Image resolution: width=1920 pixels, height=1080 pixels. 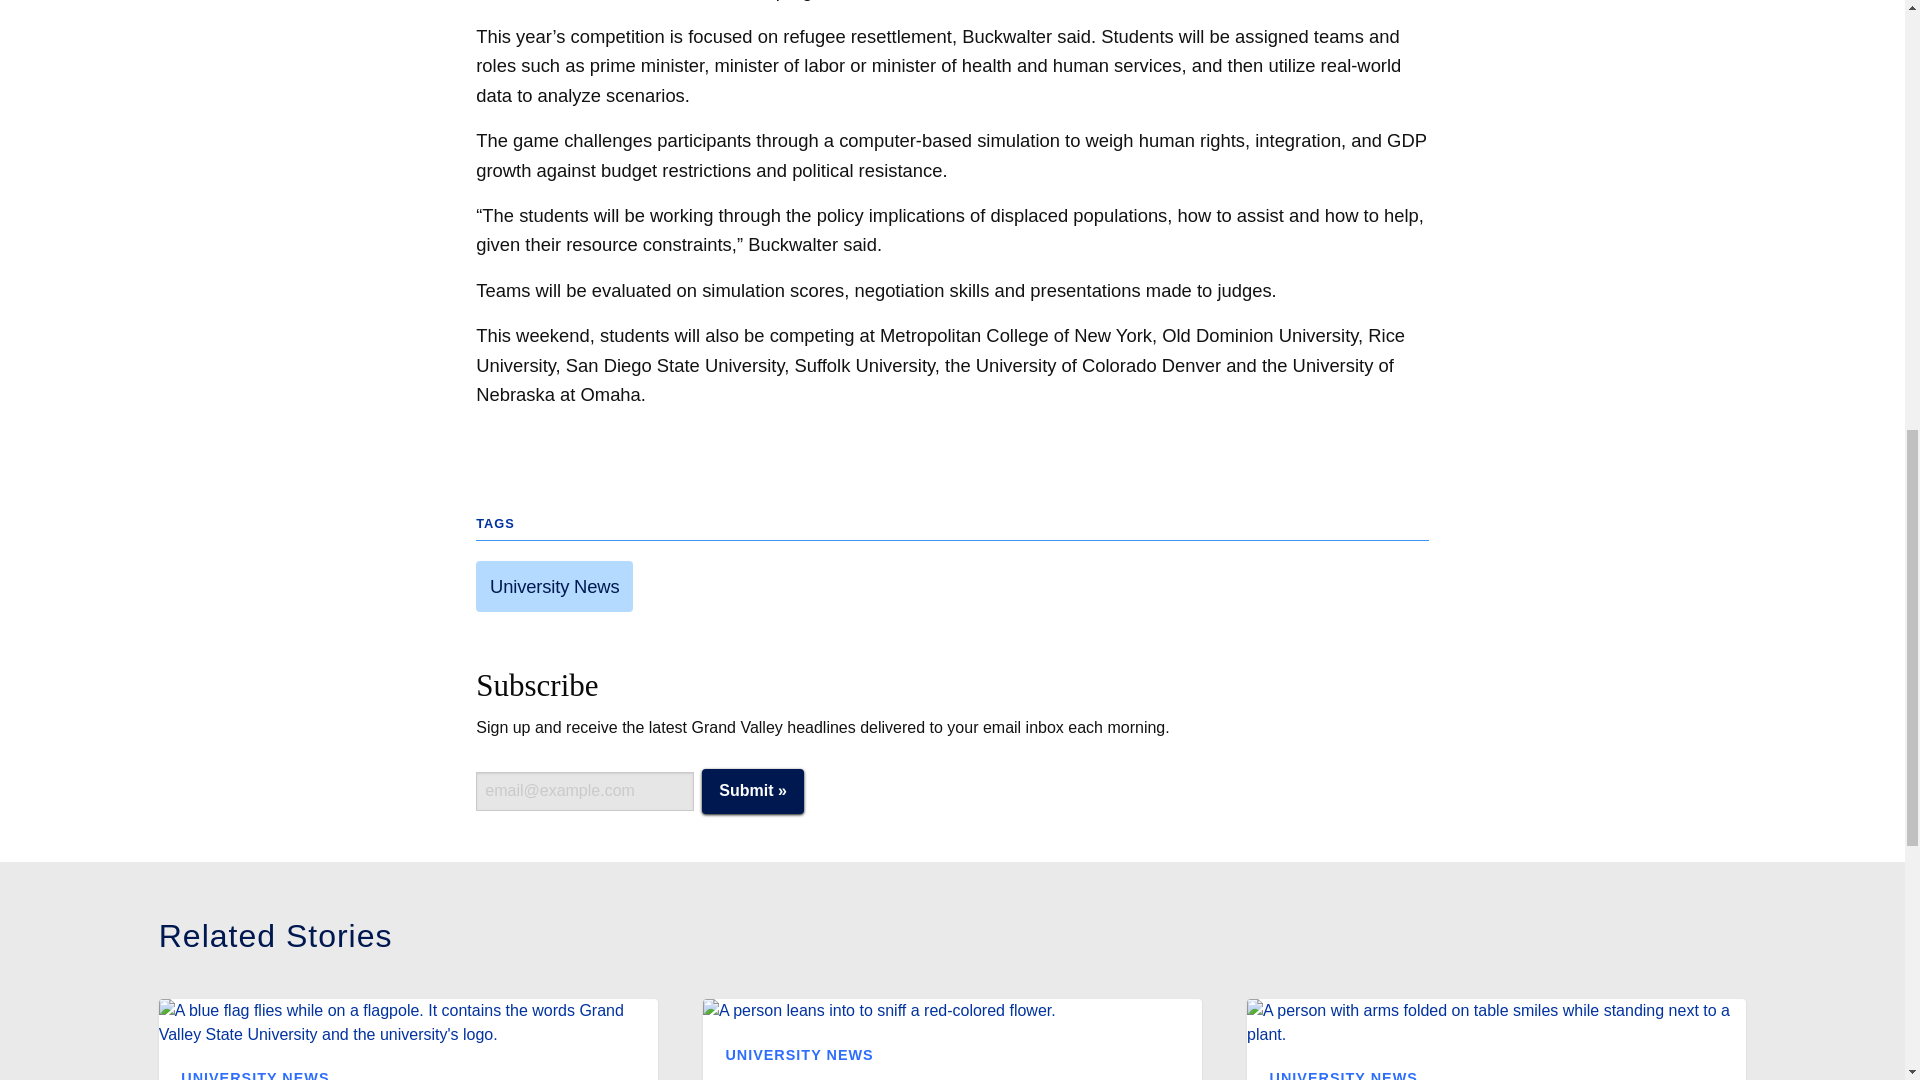 What do you see at coordinates (1344, 1075) in the screenshot?
I see `UNIVERSITY NEWS` at bounding box center [1344, 1075].